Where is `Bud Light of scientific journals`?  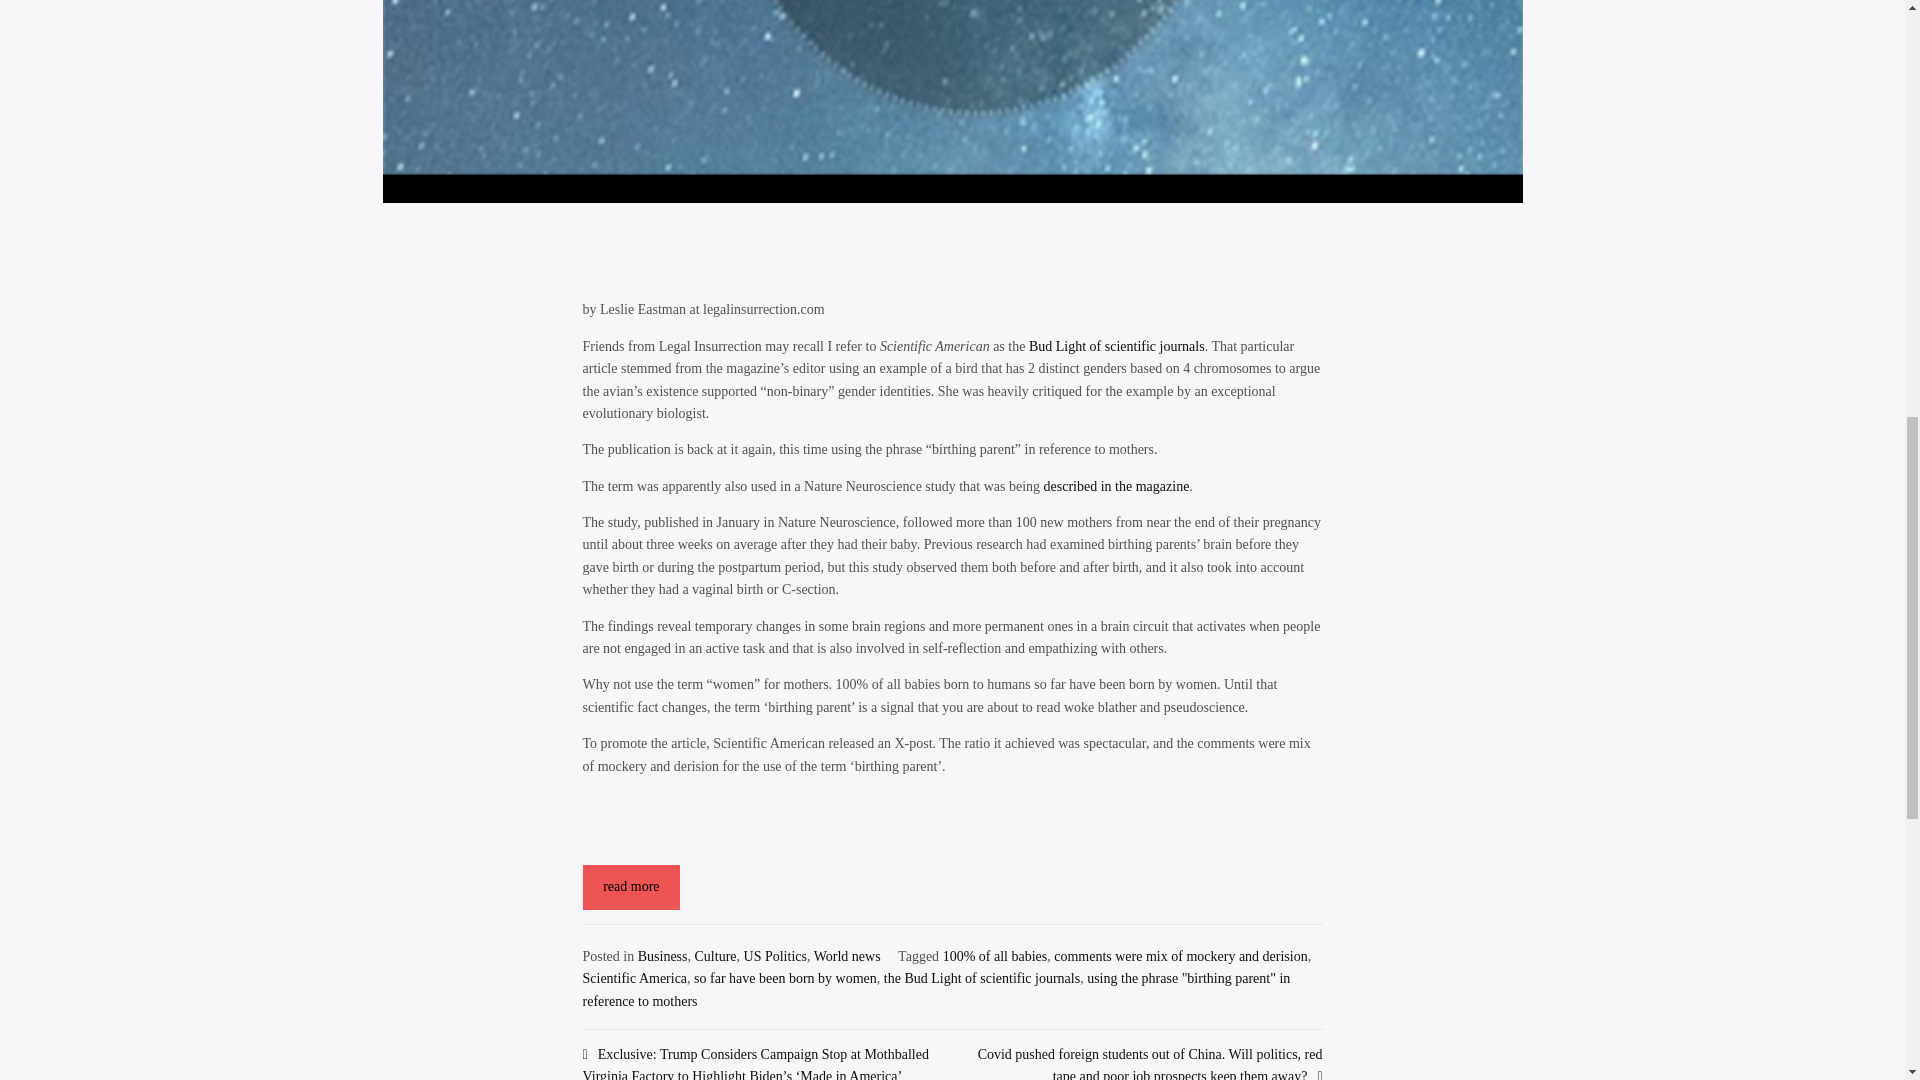
Bud Light of scientific journals is located at coordinates (1117, 346).